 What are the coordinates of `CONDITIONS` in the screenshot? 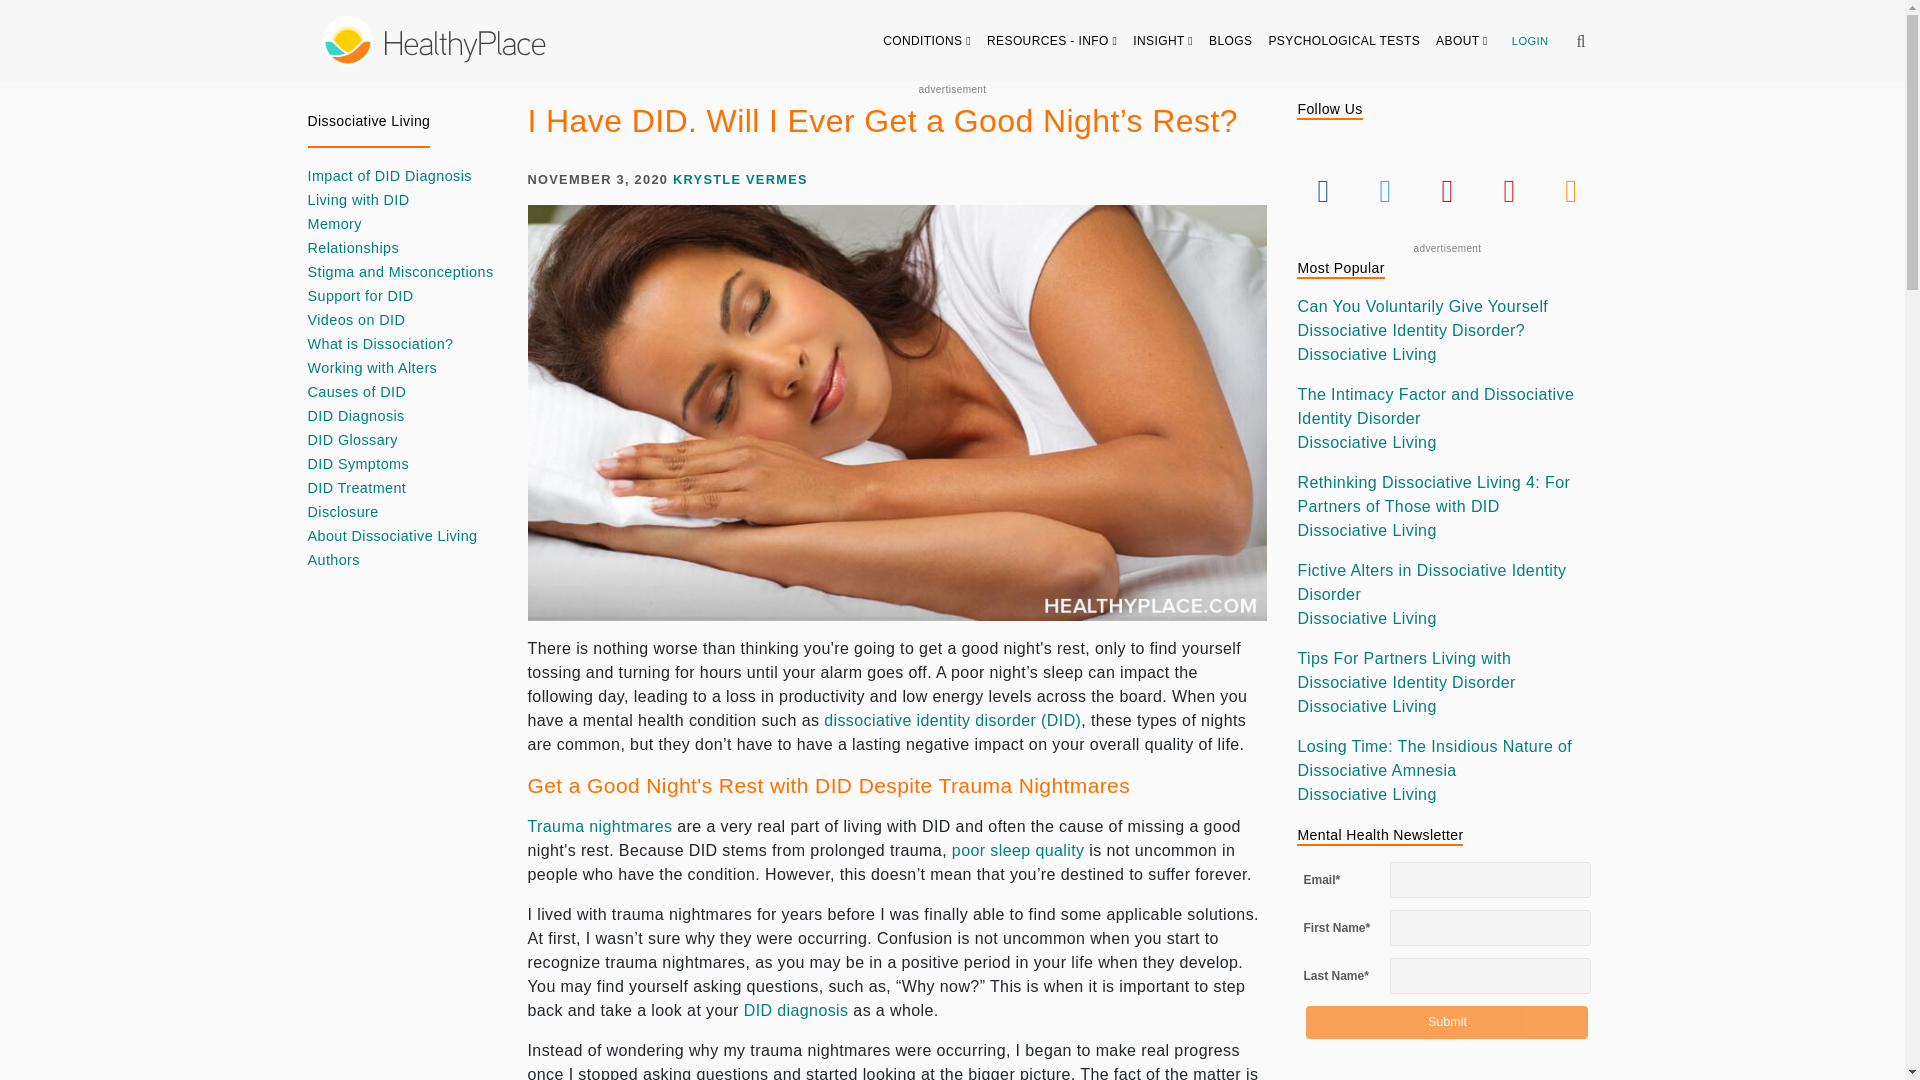 It's located at (927, 40).